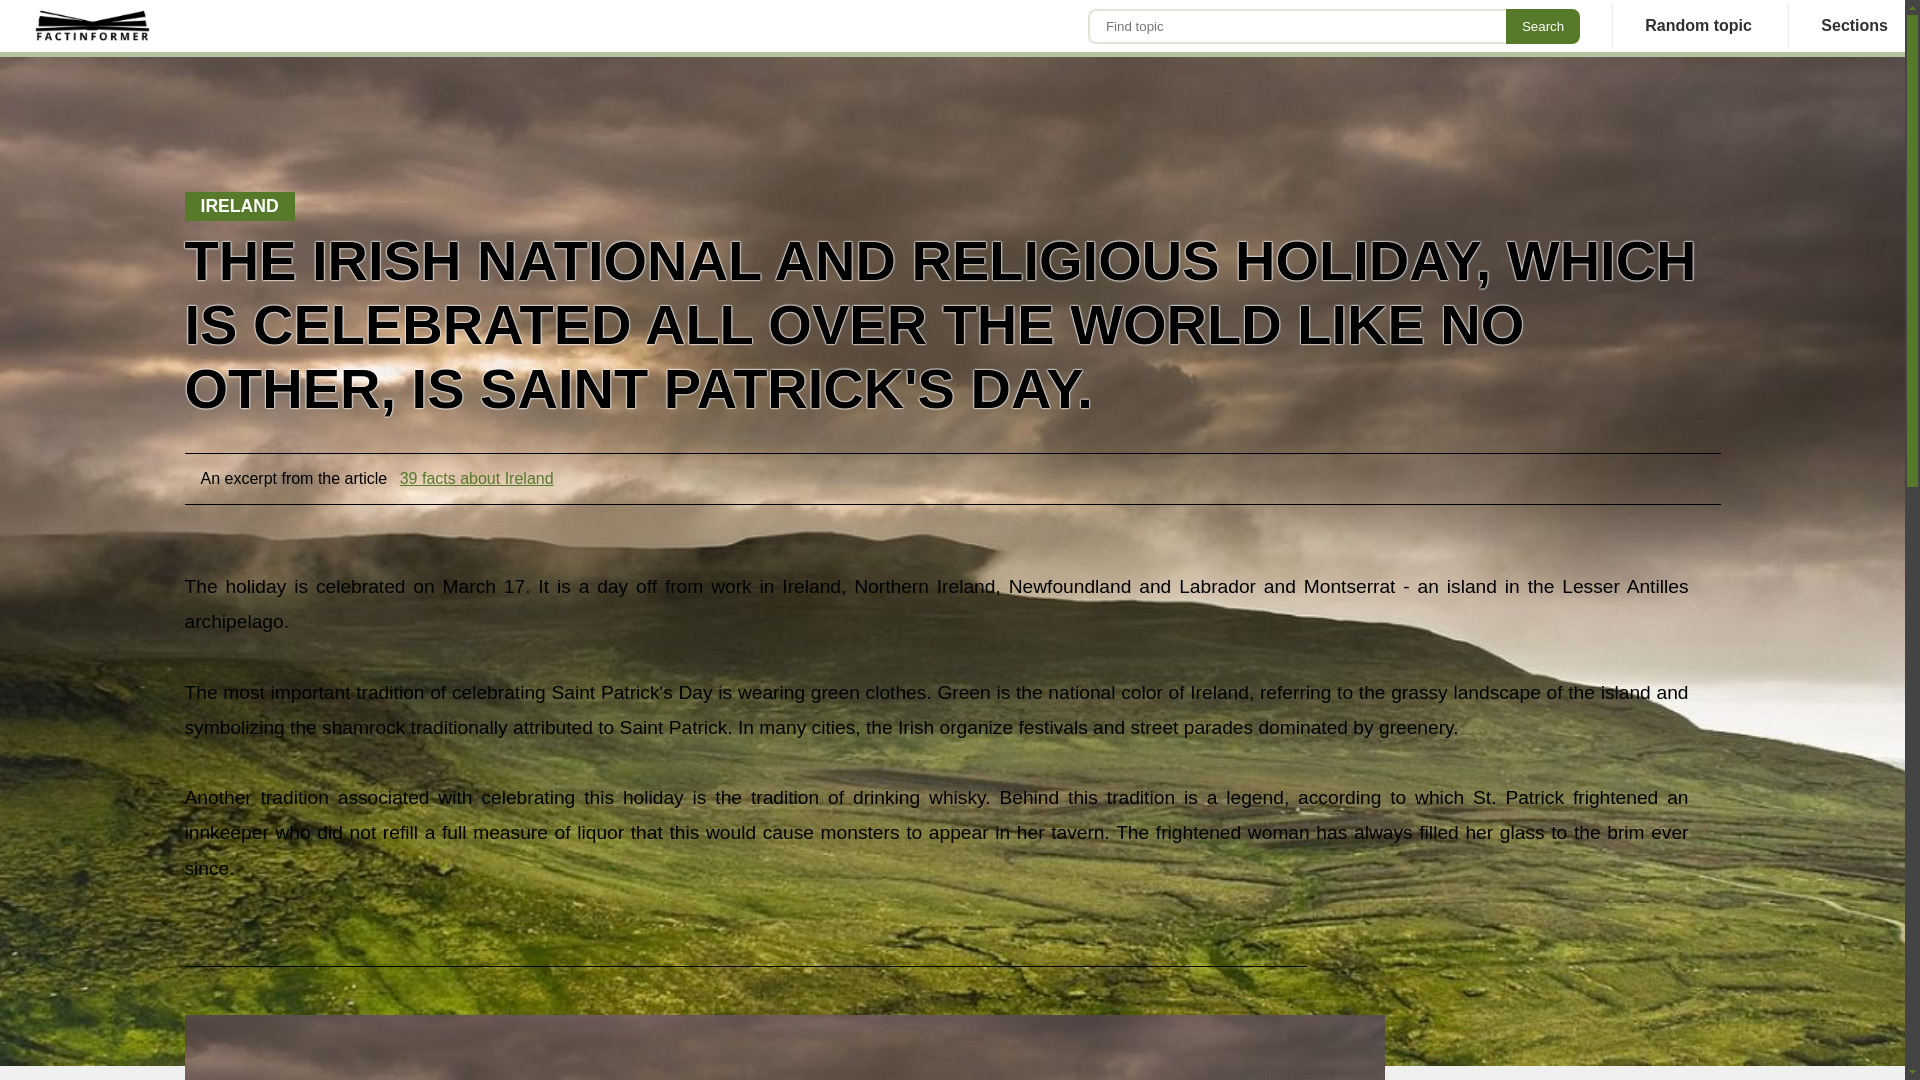 Image resolution: width=1920 pixels, height=1080 pixels. Describe the element at coordinates (476, 478) in the screenshot. I see `39 facts about Ireland` at that location.